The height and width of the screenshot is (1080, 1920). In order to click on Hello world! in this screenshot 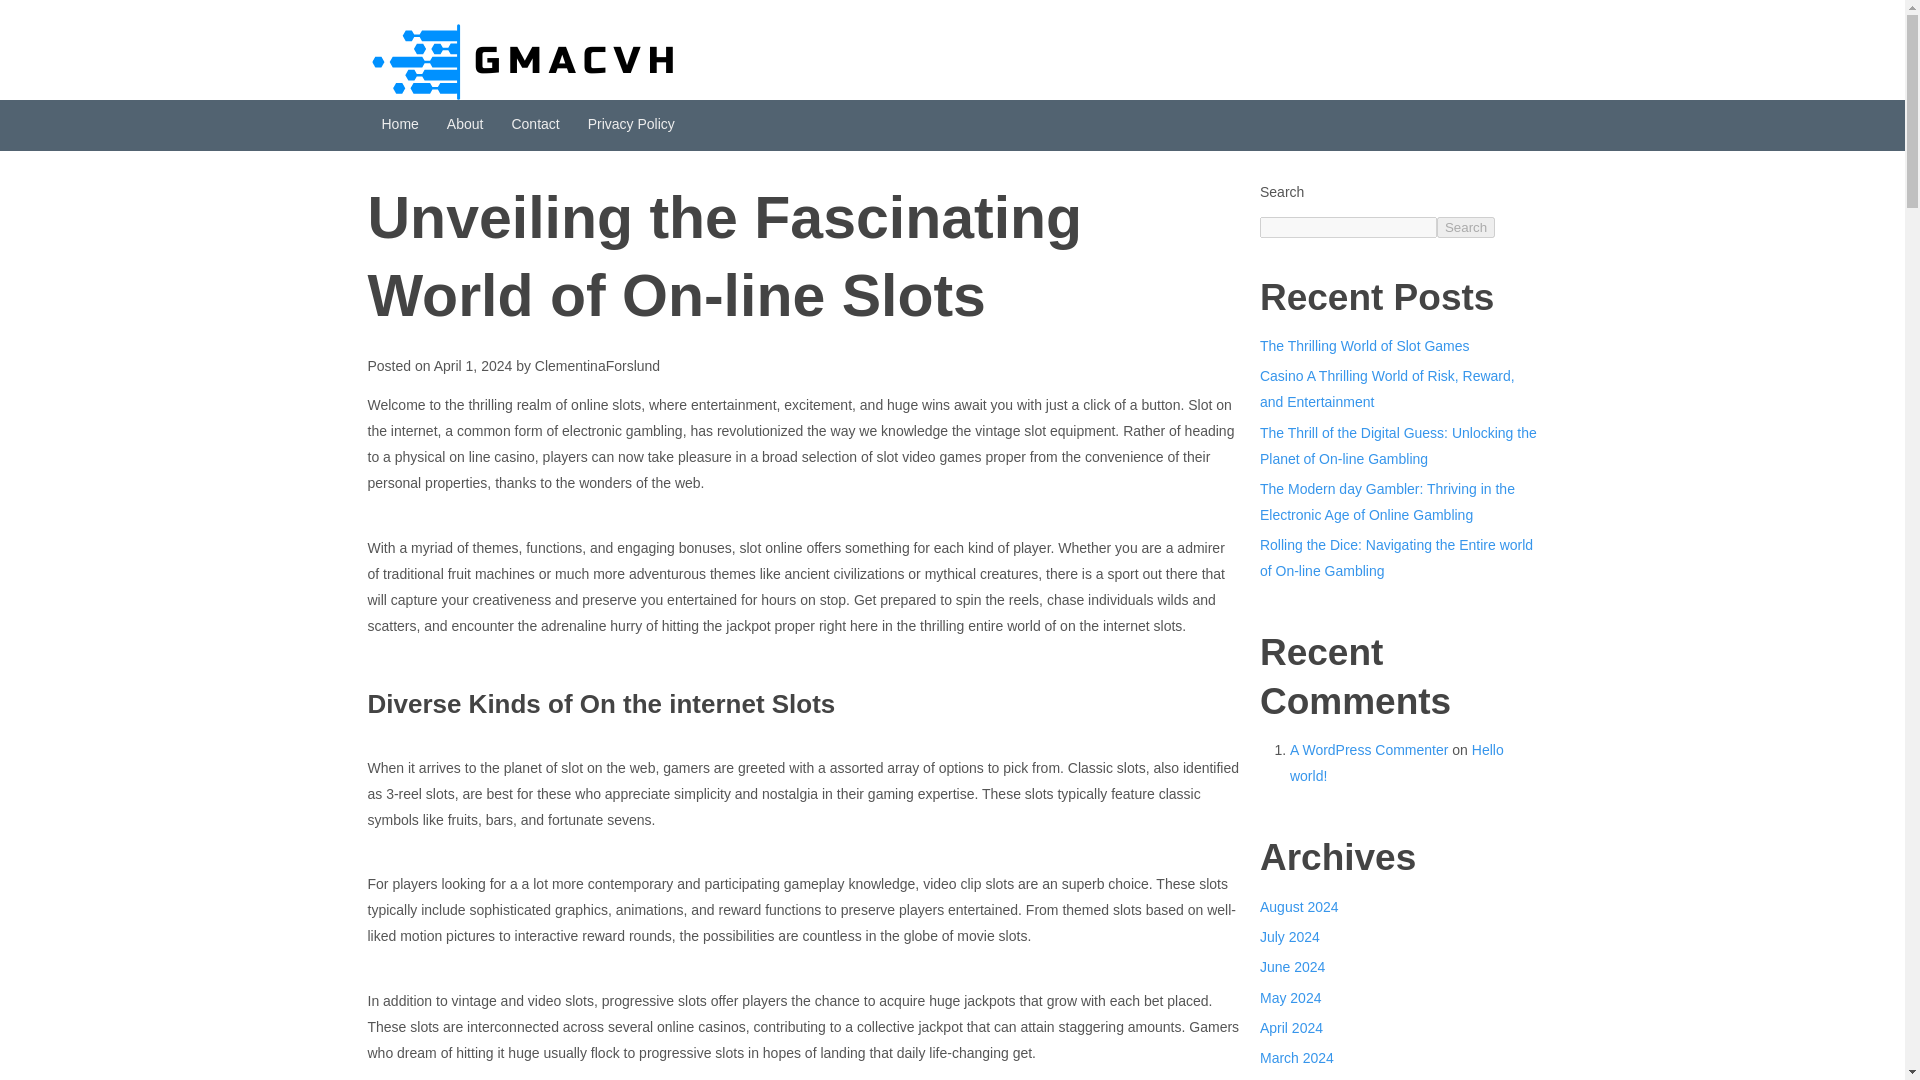, I will do `click(1396, 762)`.